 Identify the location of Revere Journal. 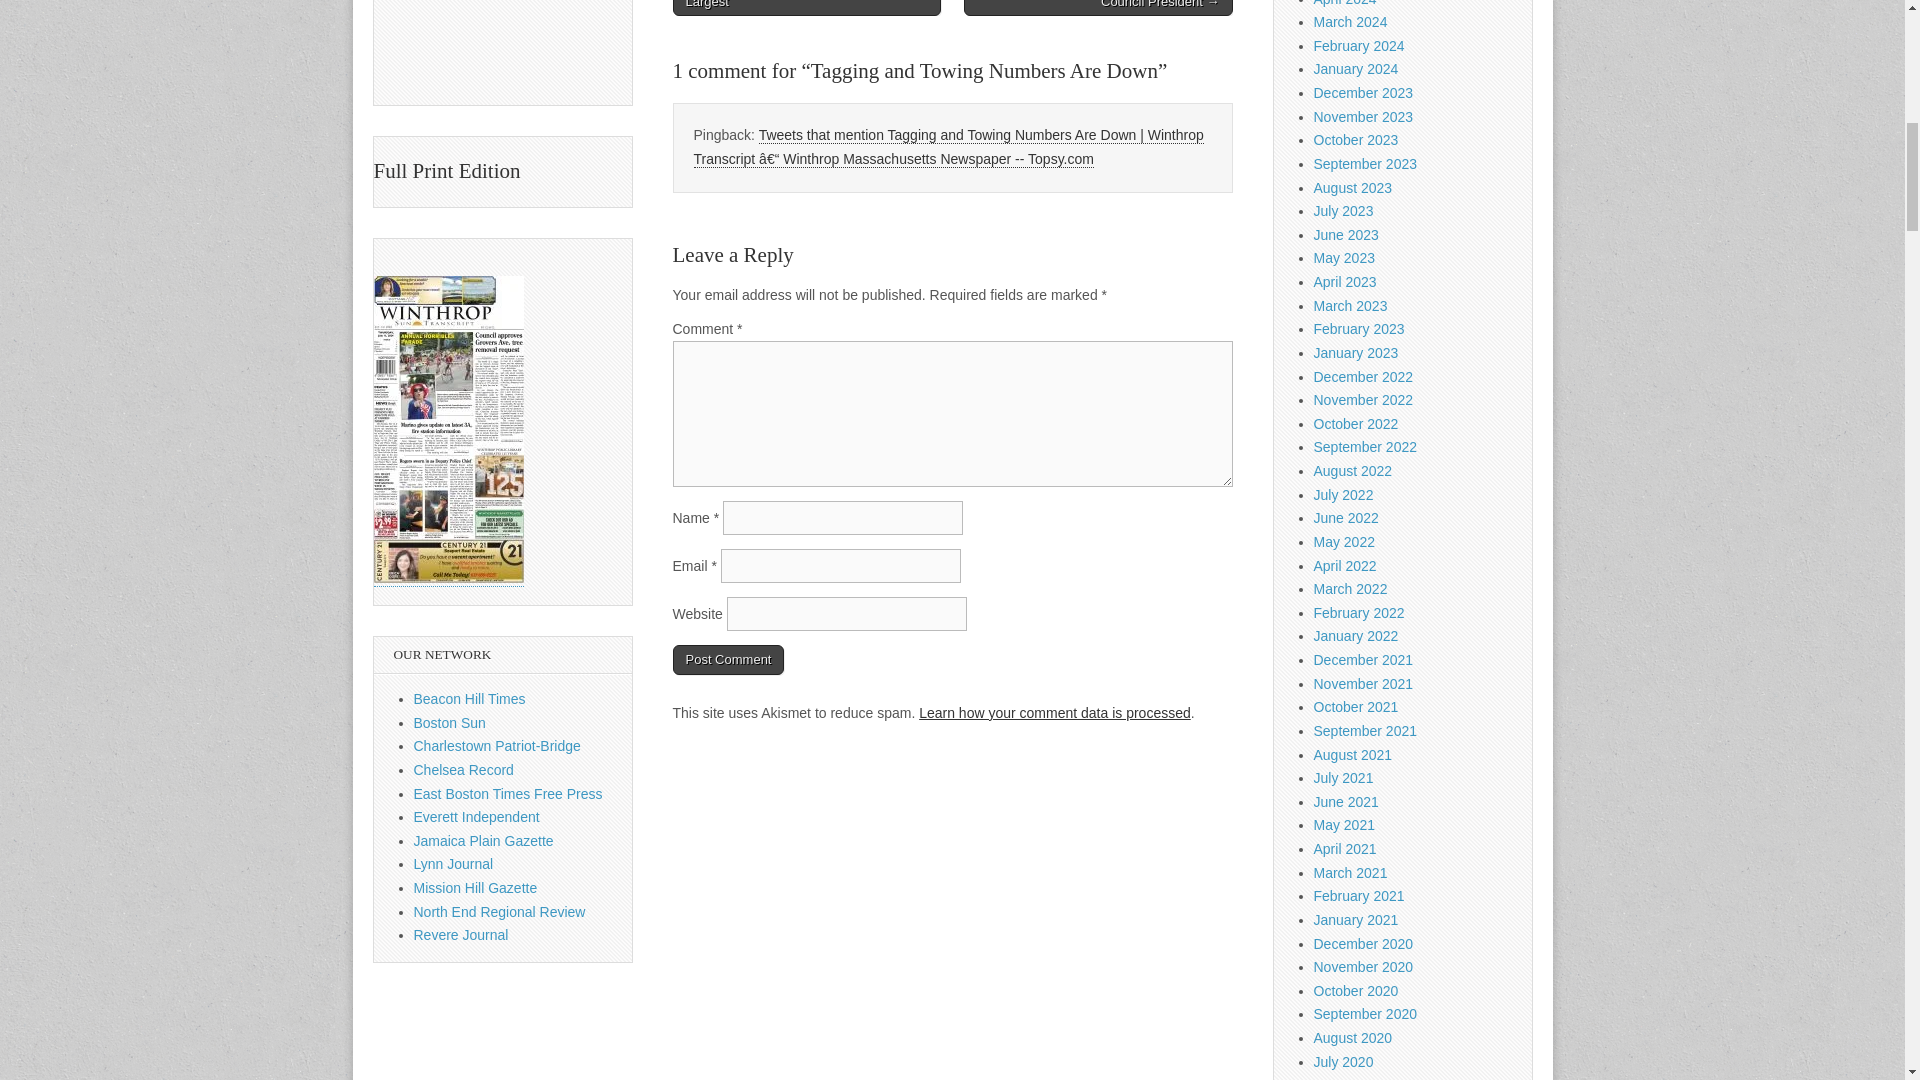
(461, 934).